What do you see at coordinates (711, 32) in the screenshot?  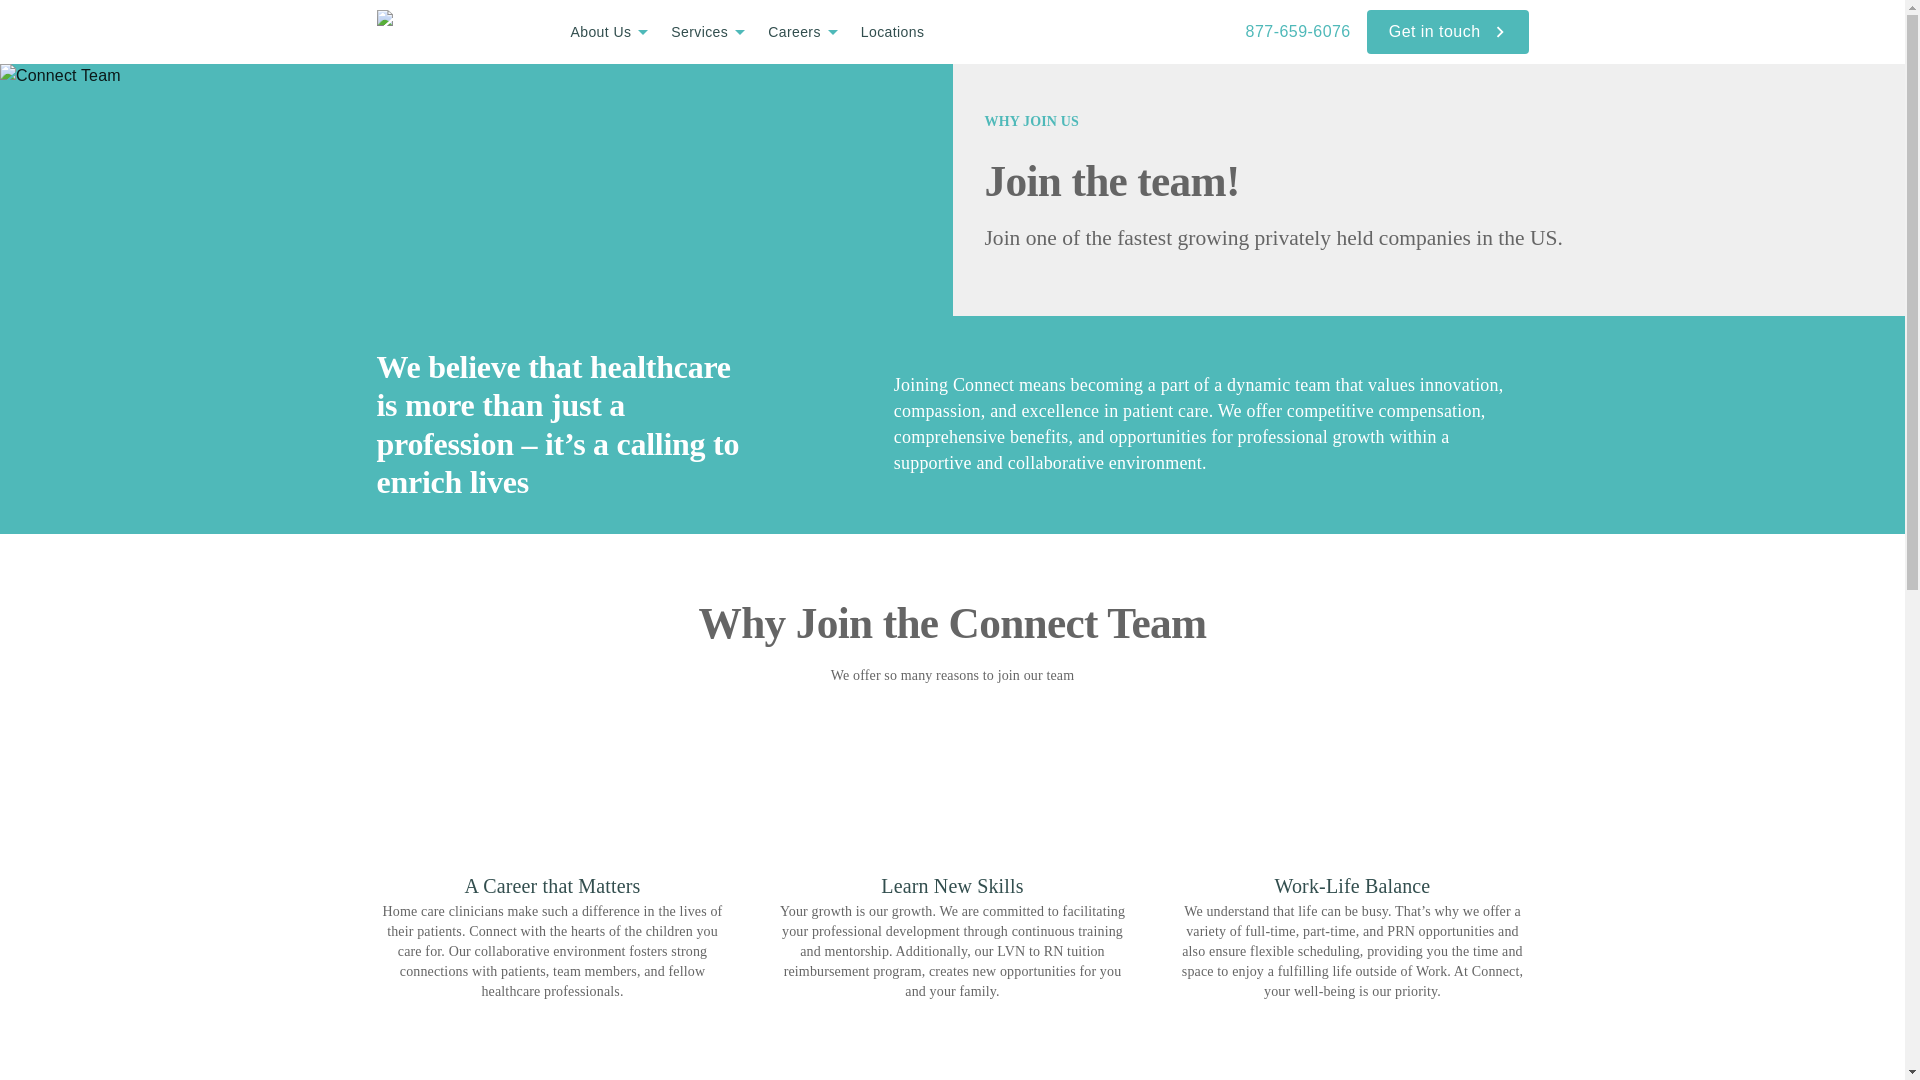 I see `Services` at bounding box center [711, 32].